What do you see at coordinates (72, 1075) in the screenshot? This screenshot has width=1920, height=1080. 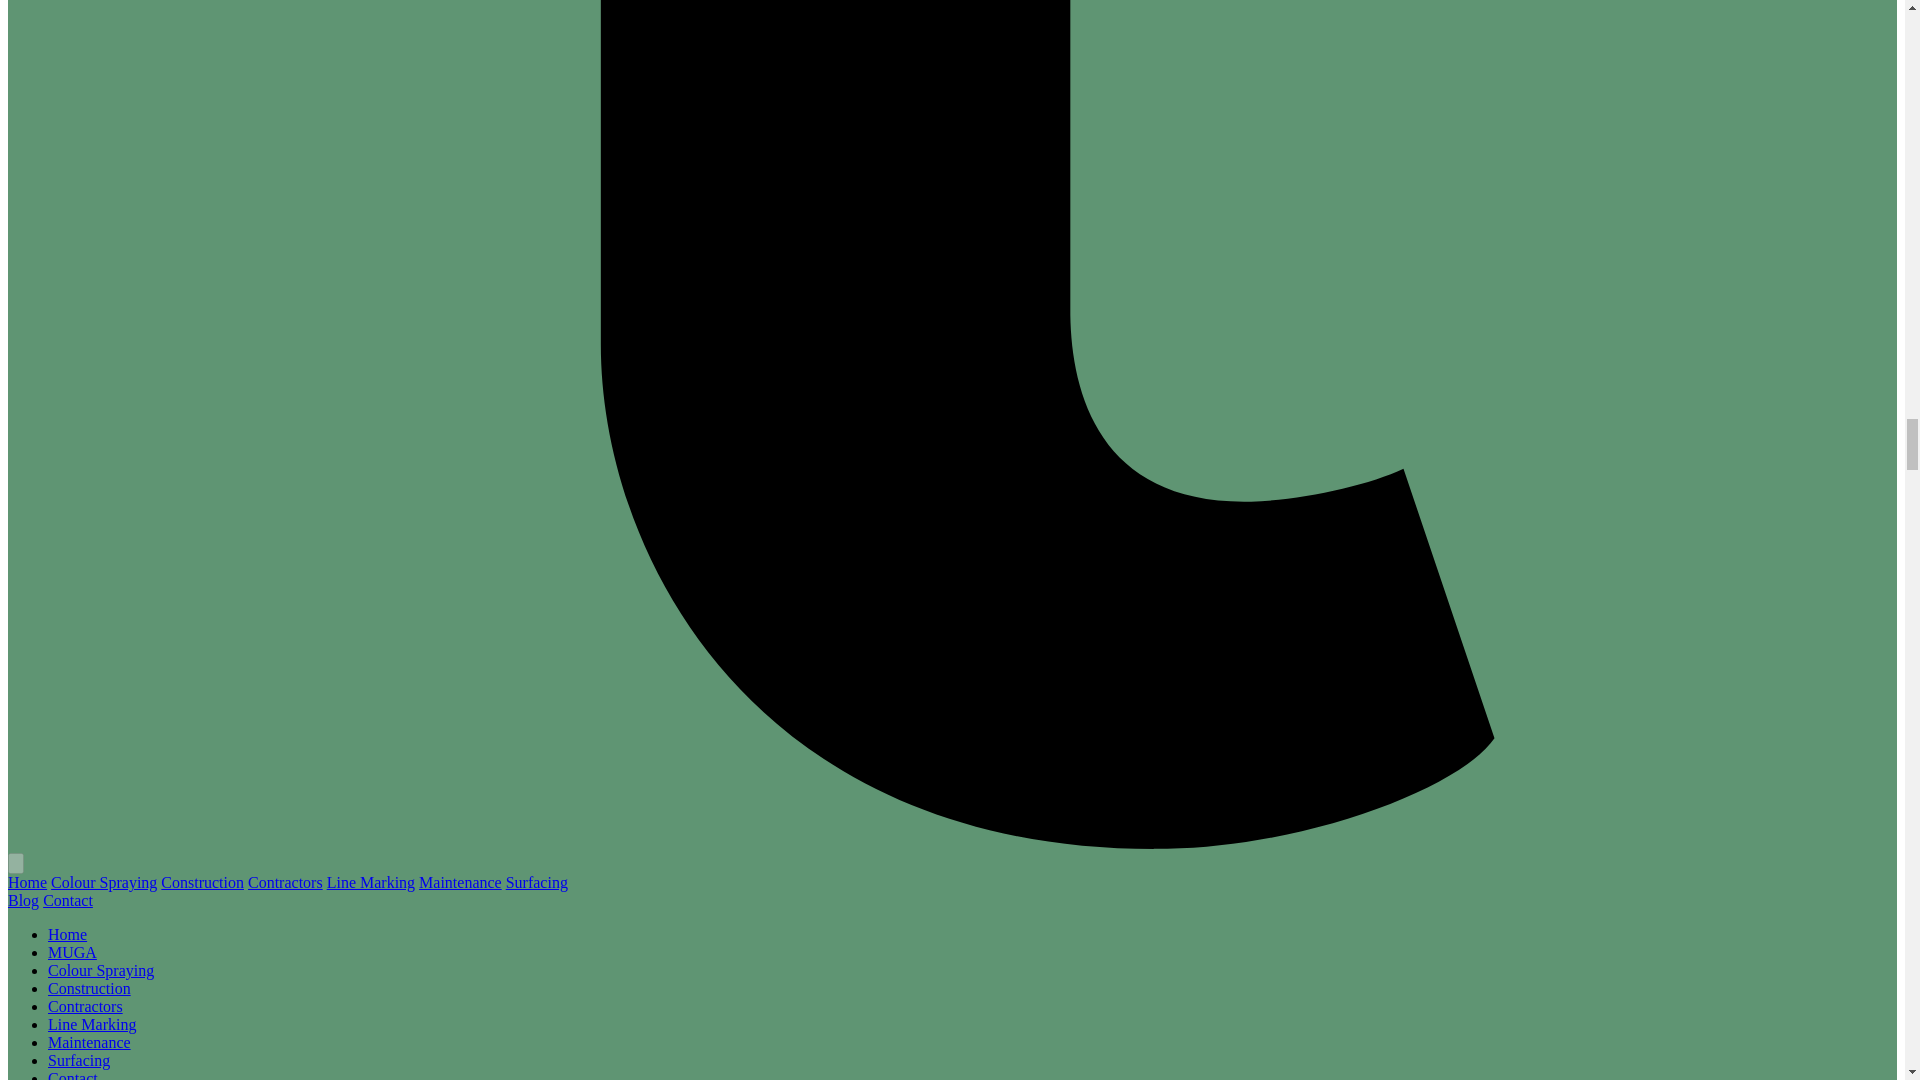 I see `Contact` at bounding box center [72, 1075].